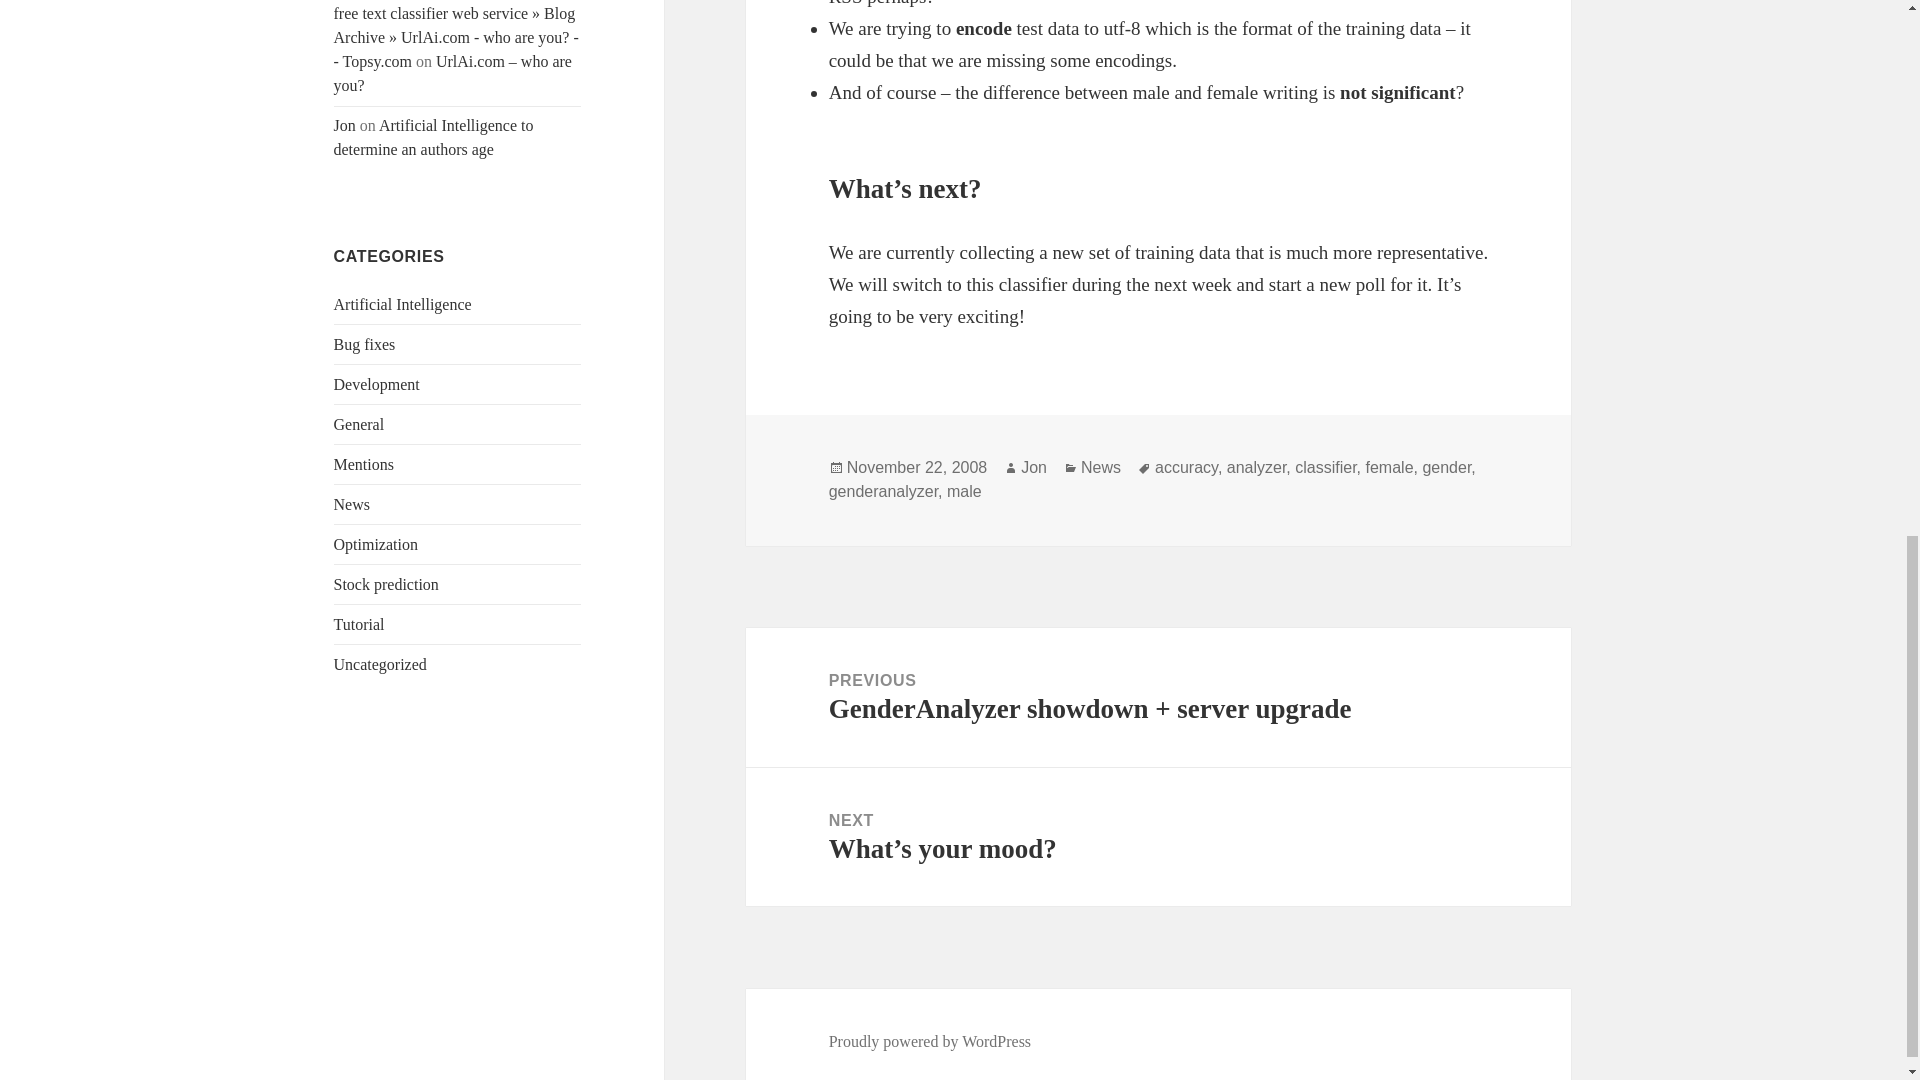 The image size is (1920, 1080). Describe the element at coordinates (403, 304) in the screenshot. I see `Artificial Intelligence` at that location.